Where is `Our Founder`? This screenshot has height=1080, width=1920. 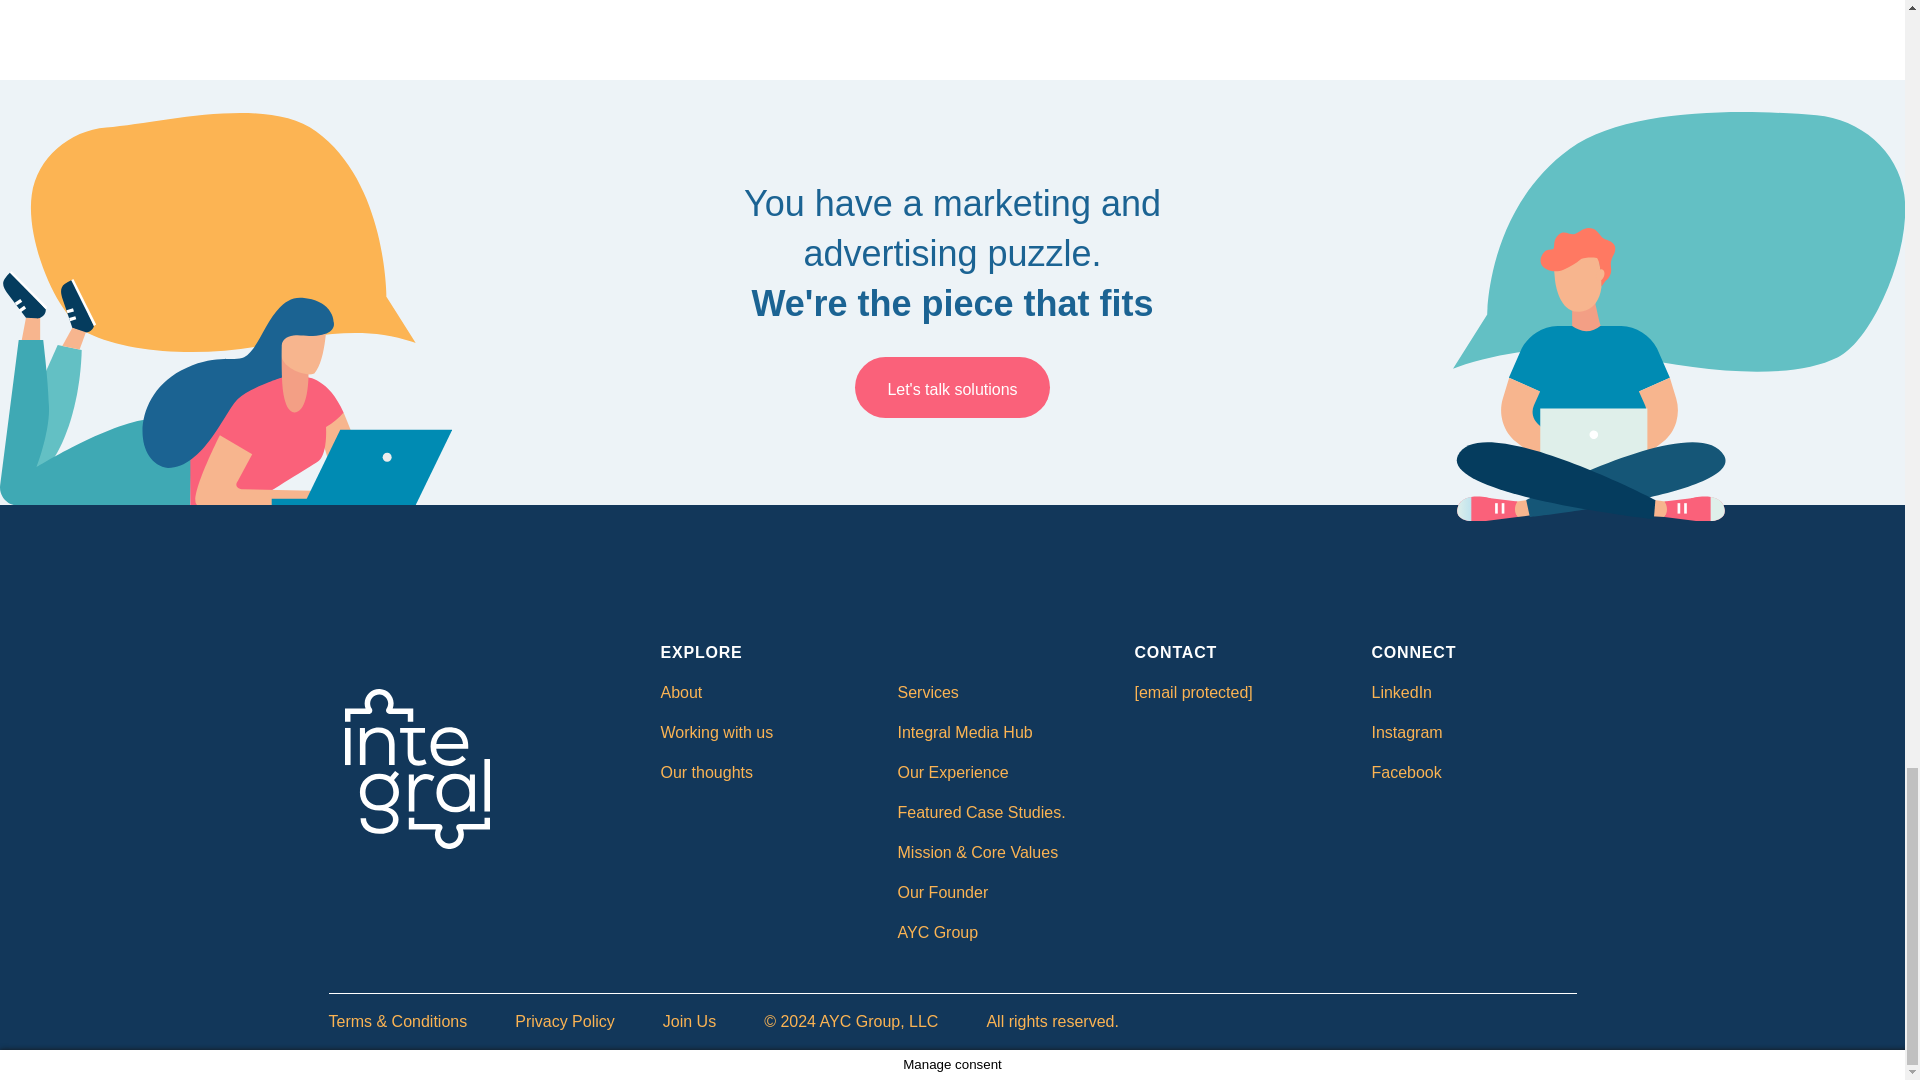 Our Founder is located at coordinates (943, 892).